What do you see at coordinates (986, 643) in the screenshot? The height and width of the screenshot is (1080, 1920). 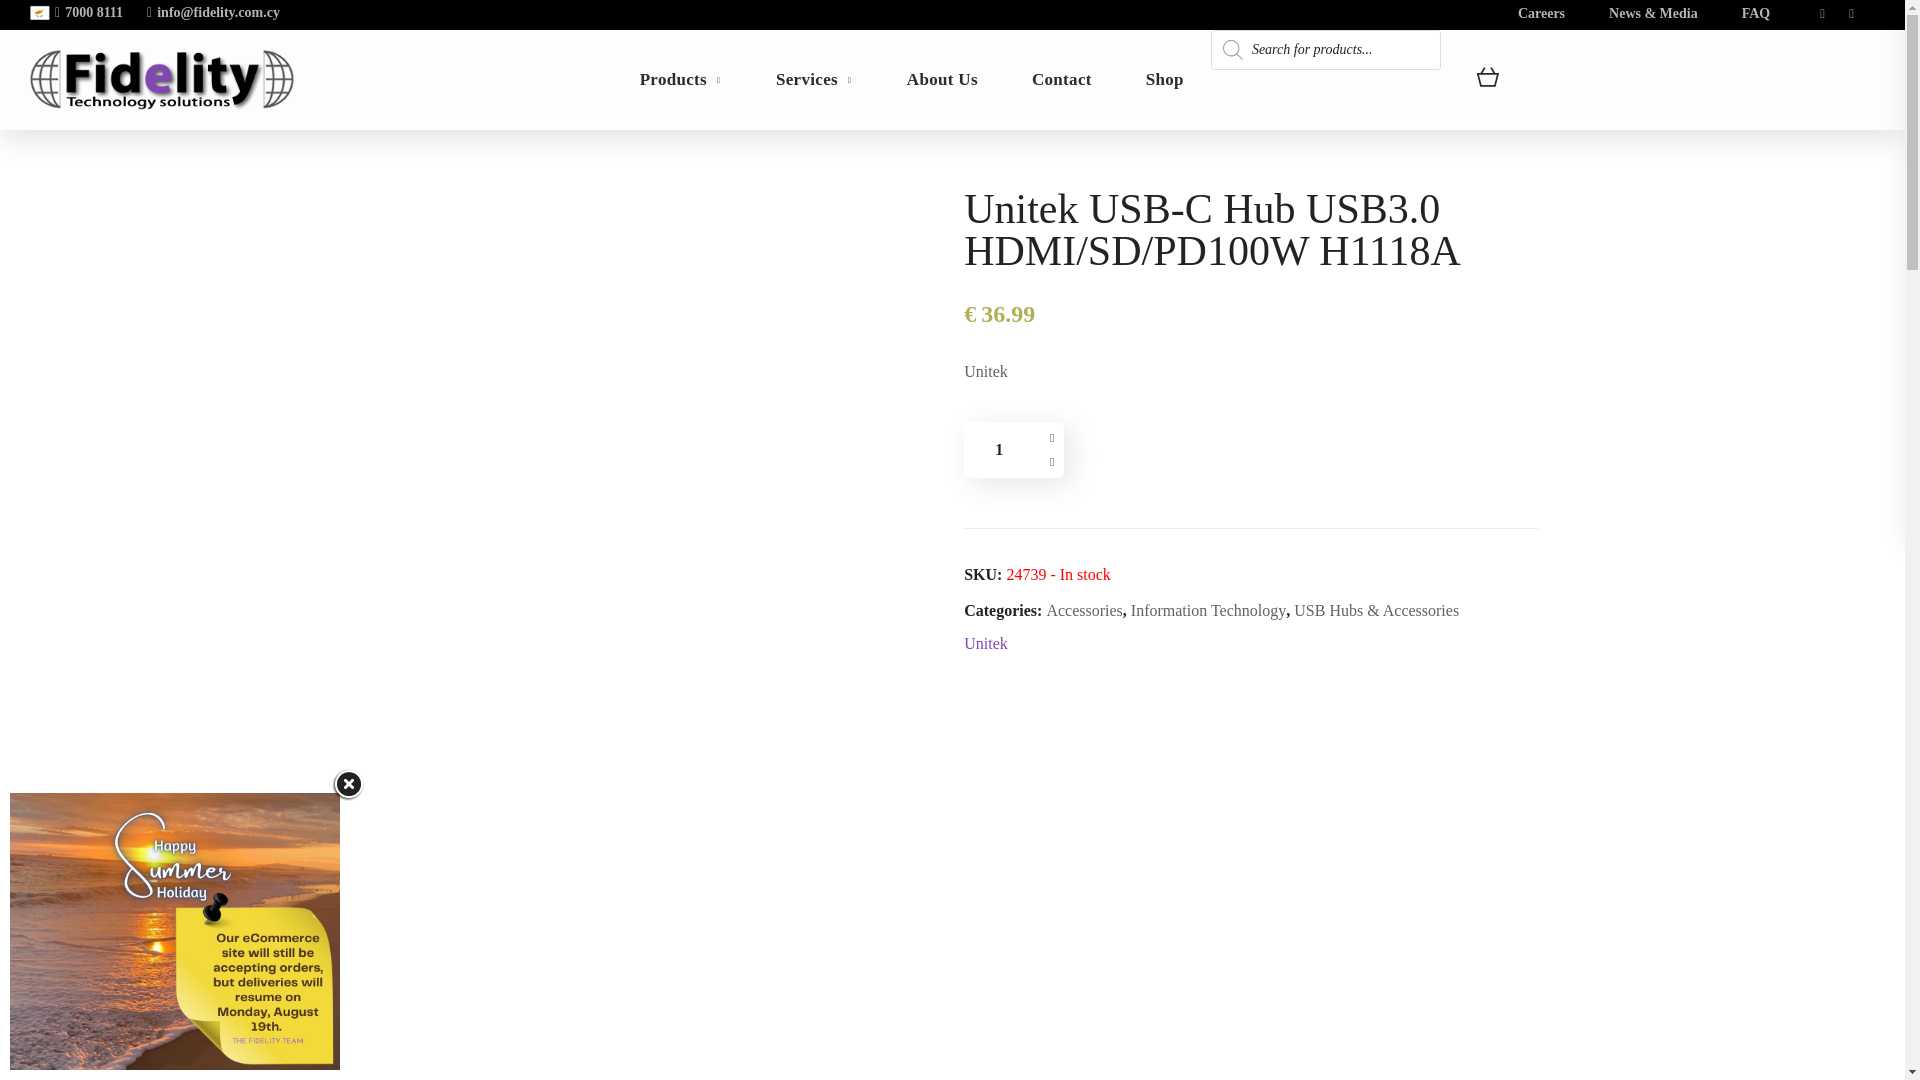 I see `View brand` at bounding box center [986, 643].